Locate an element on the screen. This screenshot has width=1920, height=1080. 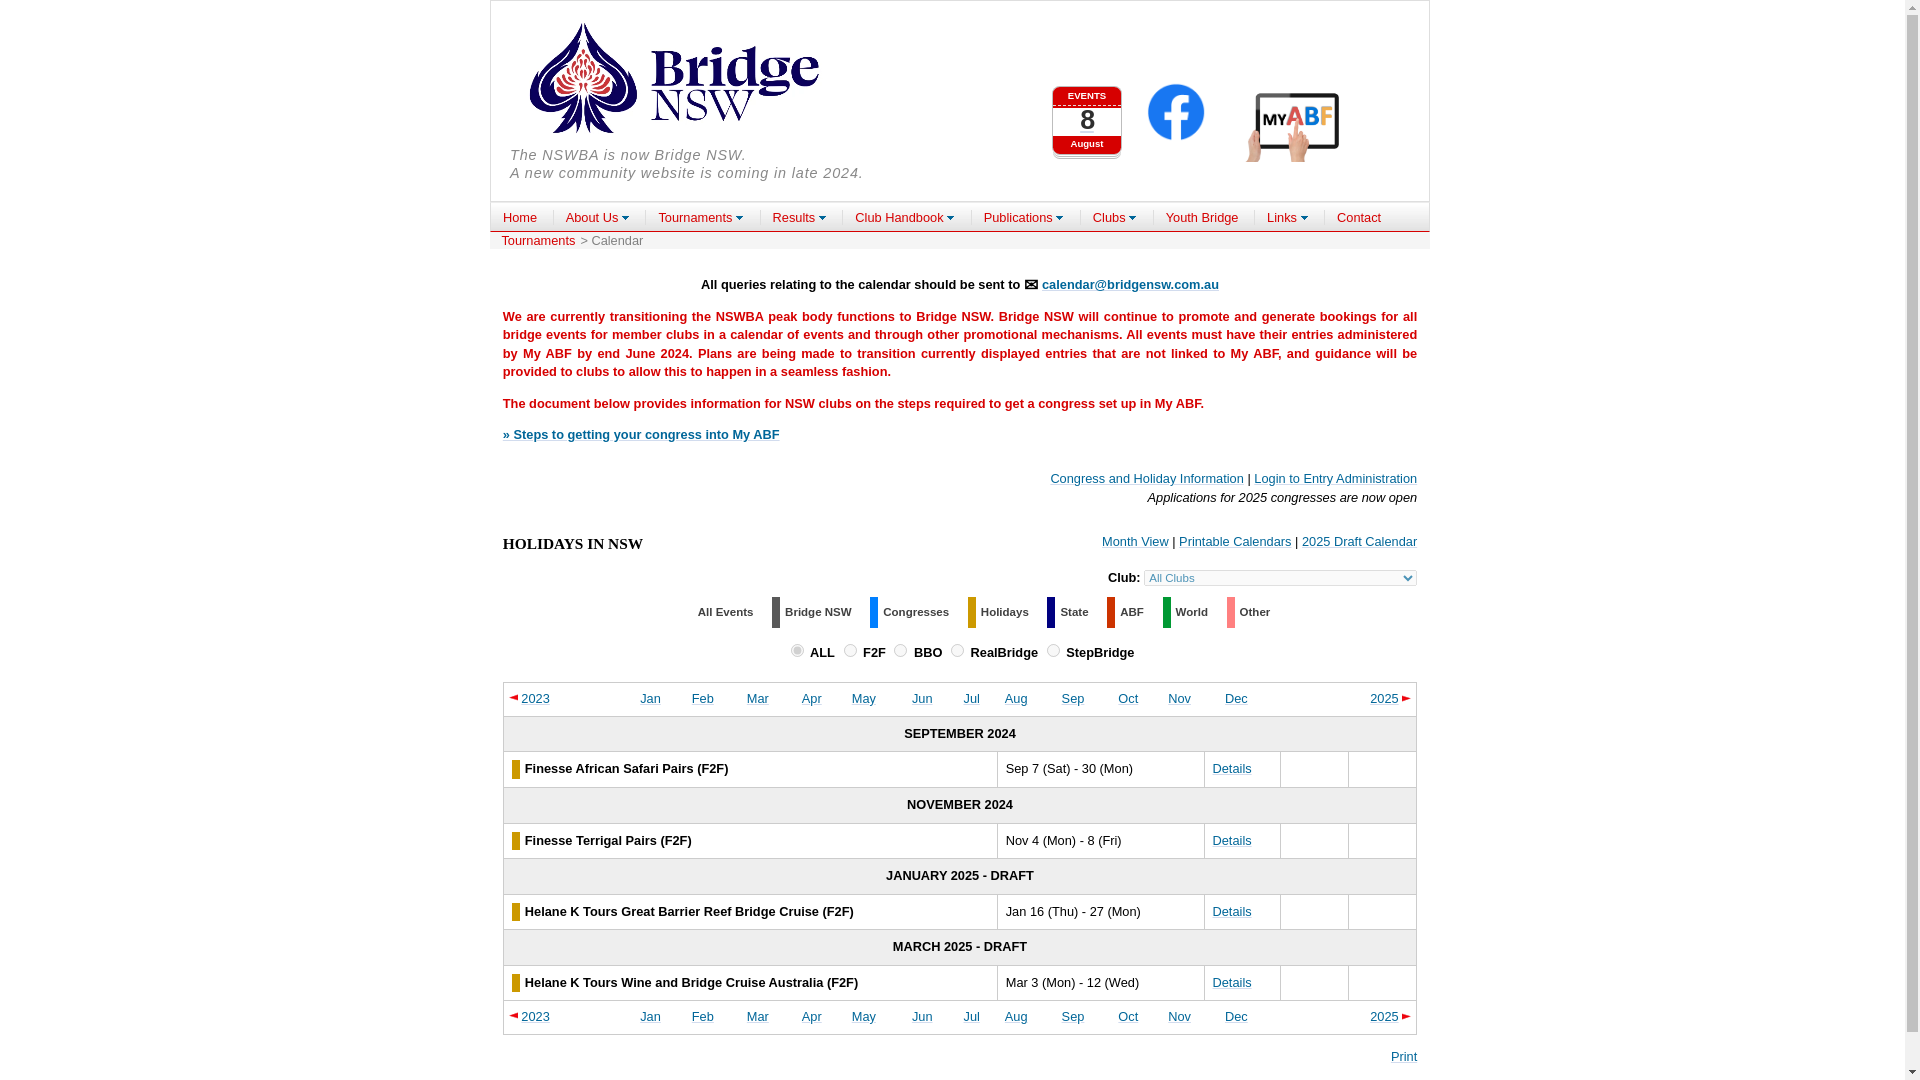
Publications is located at coordinates (650, 698).